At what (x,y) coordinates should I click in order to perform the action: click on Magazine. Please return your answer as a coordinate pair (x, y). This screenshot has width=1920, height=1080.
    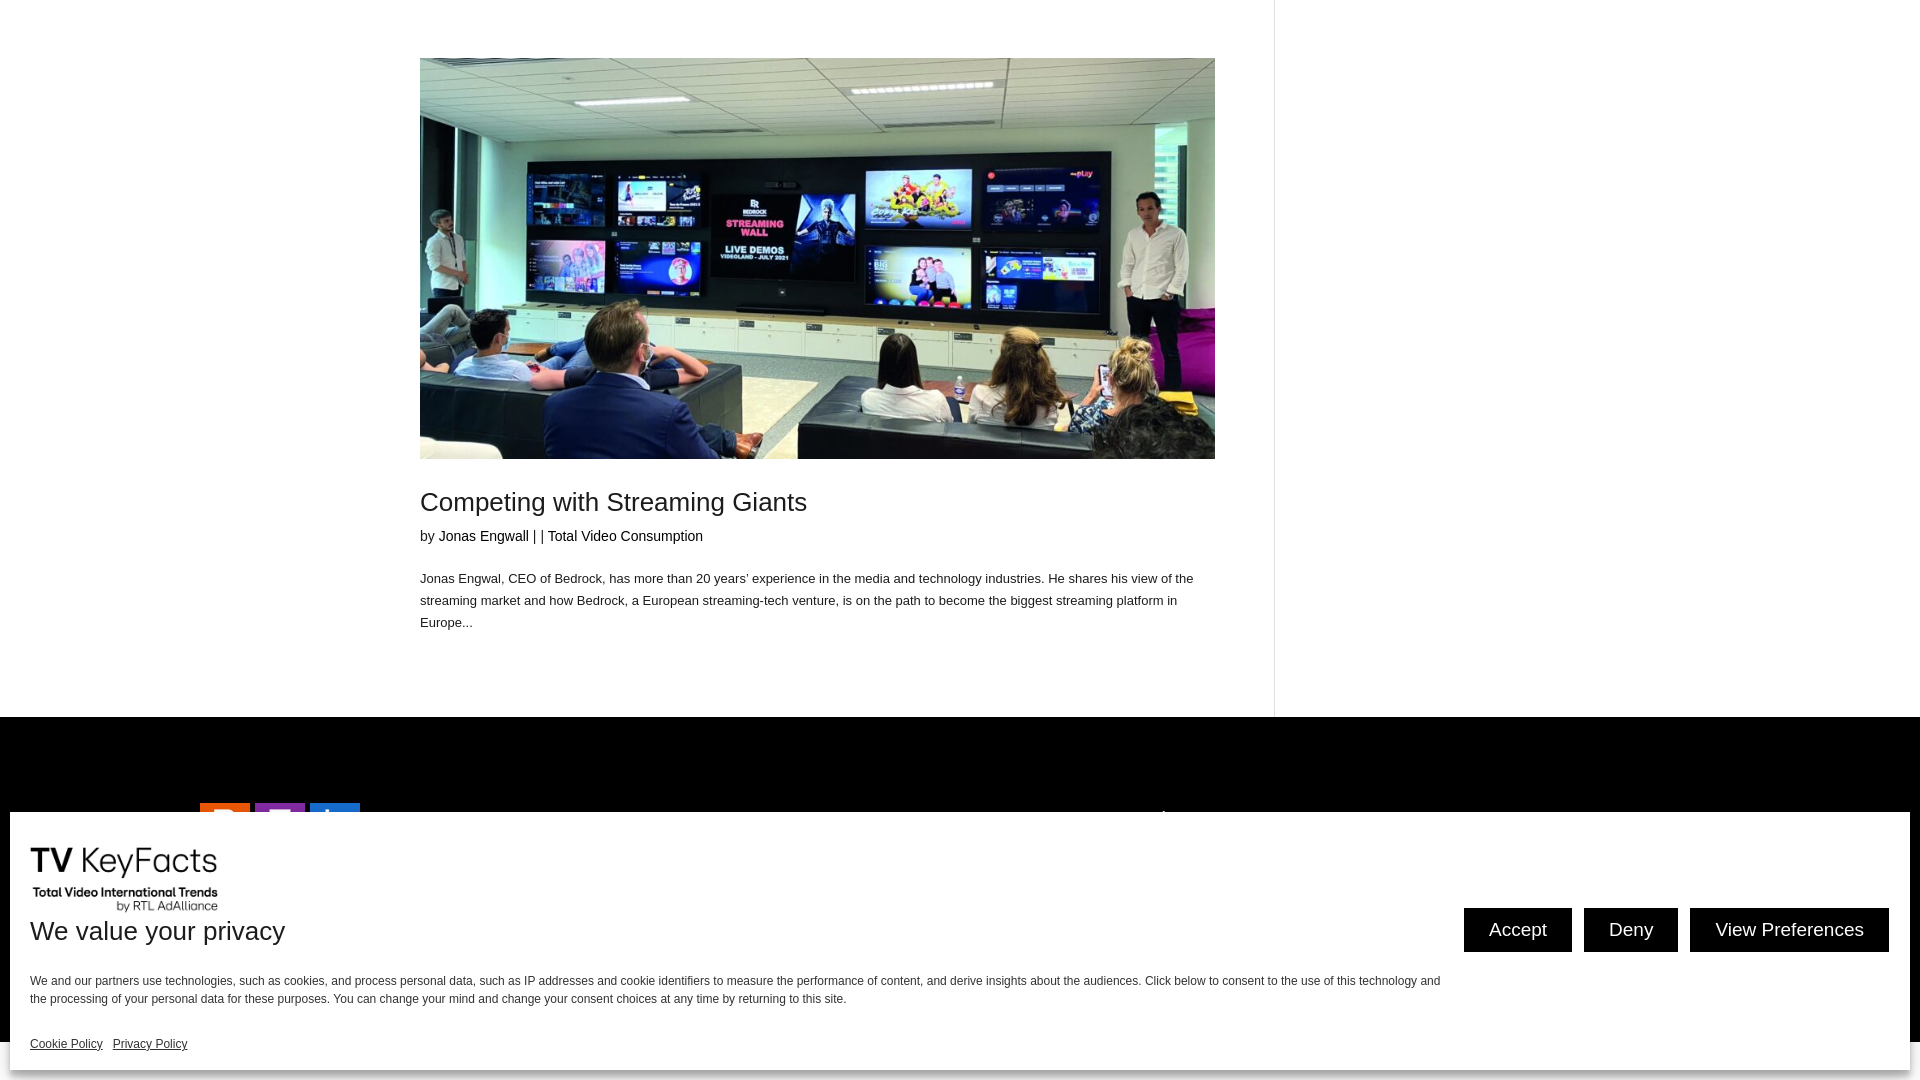
    Looking at the image, I should click on (788, 819).